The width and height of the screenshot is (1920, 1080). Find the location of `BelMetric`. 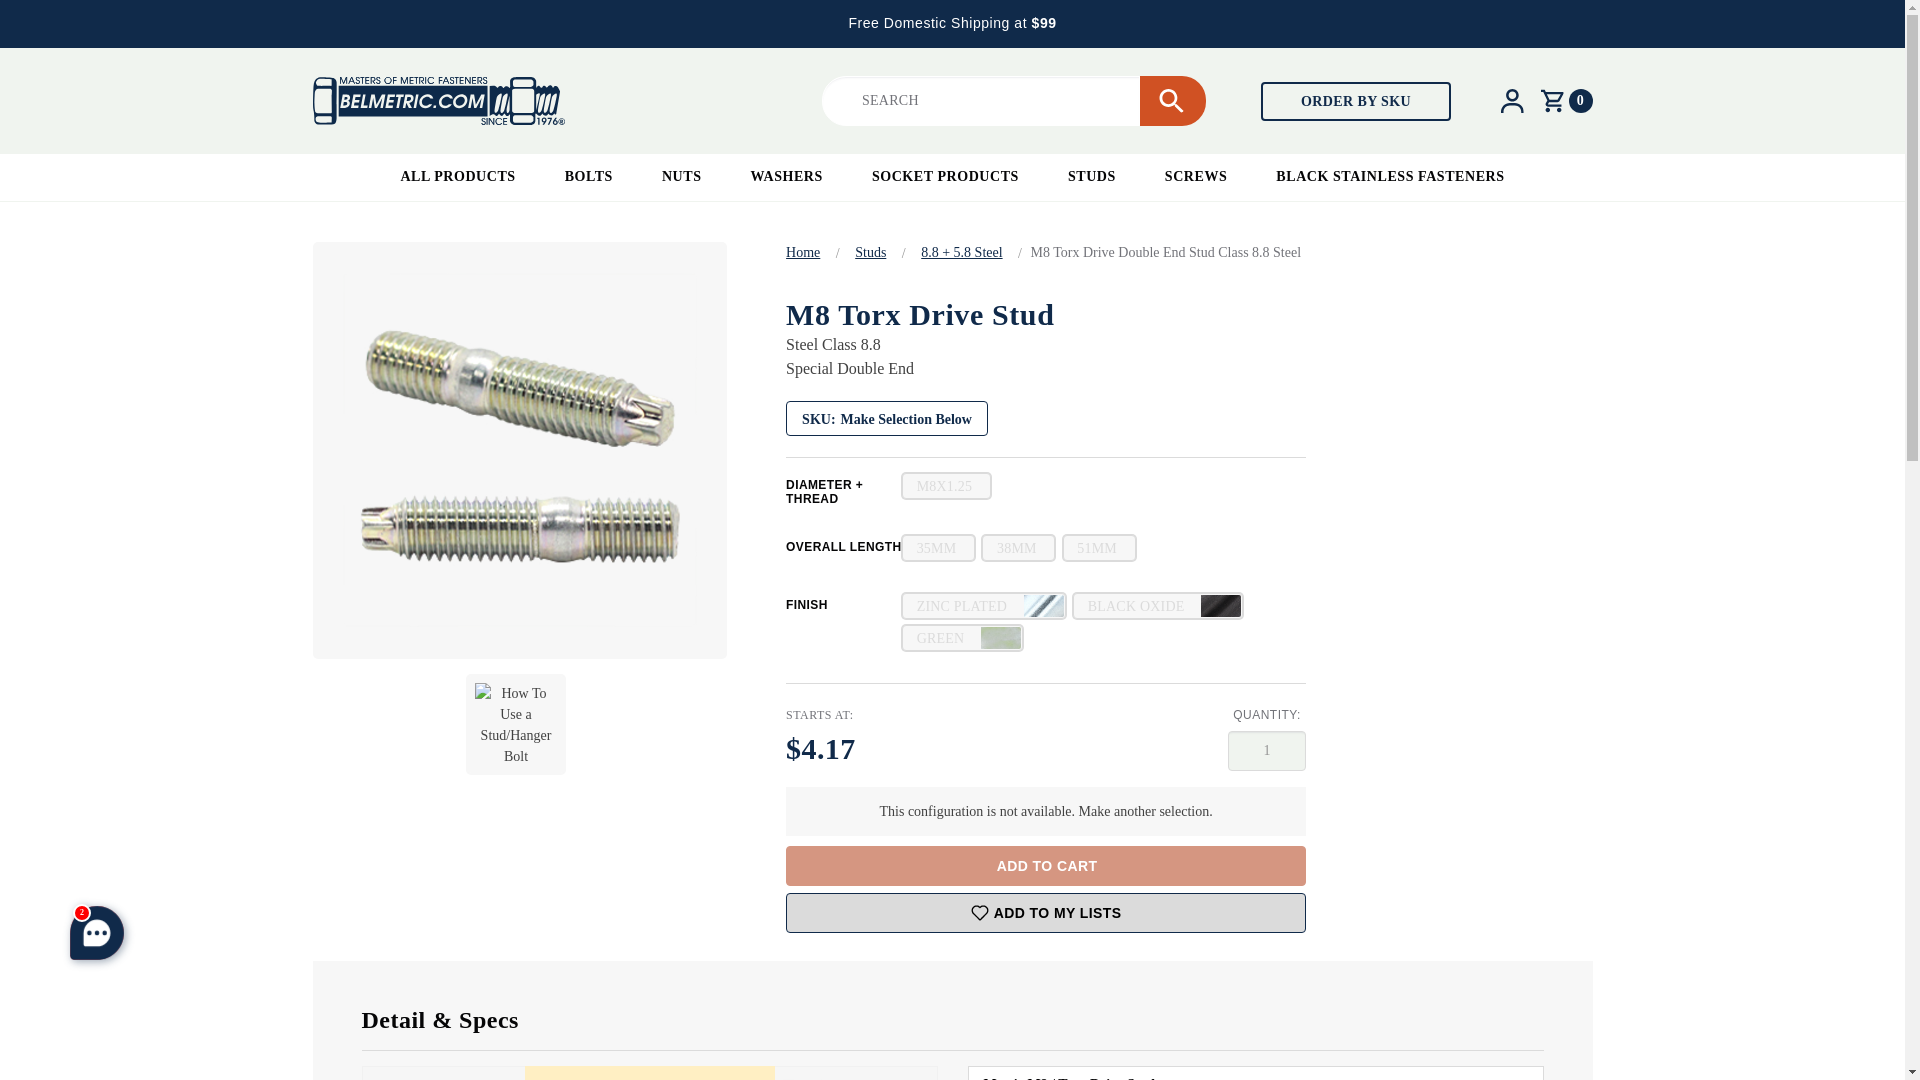

BelMetric is located at coordinates (438, 100).